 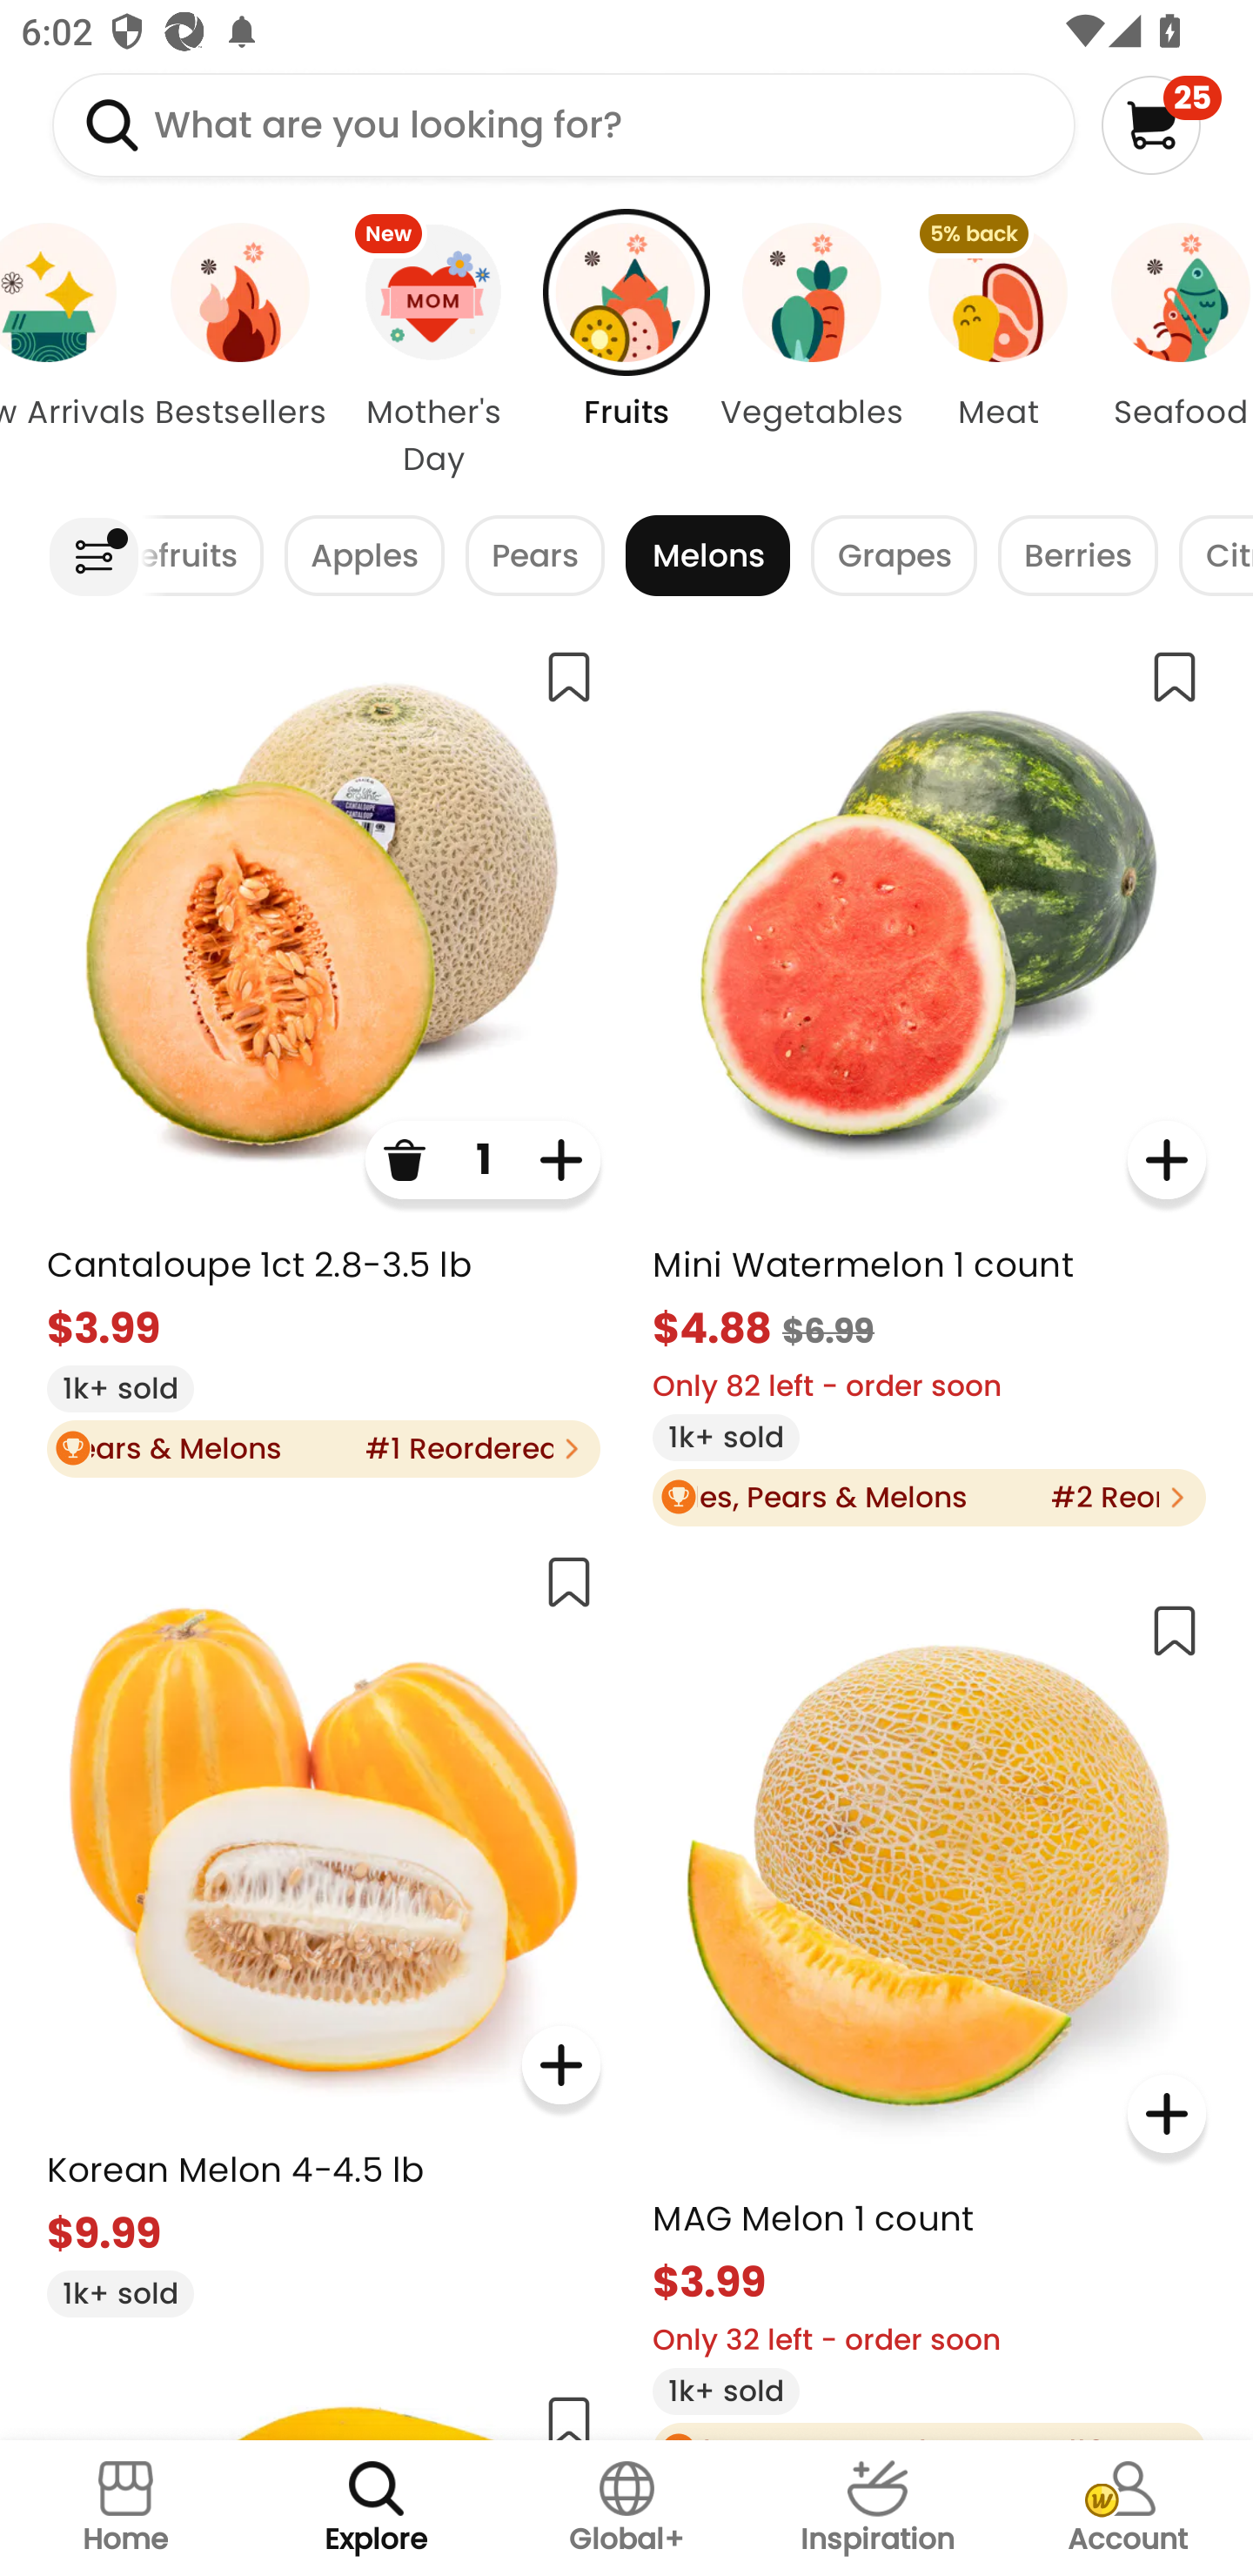 What do you see at coordinates (433, 352) in the screenshot?
I see `New Mother's Day` at bounding box center [433, 352].